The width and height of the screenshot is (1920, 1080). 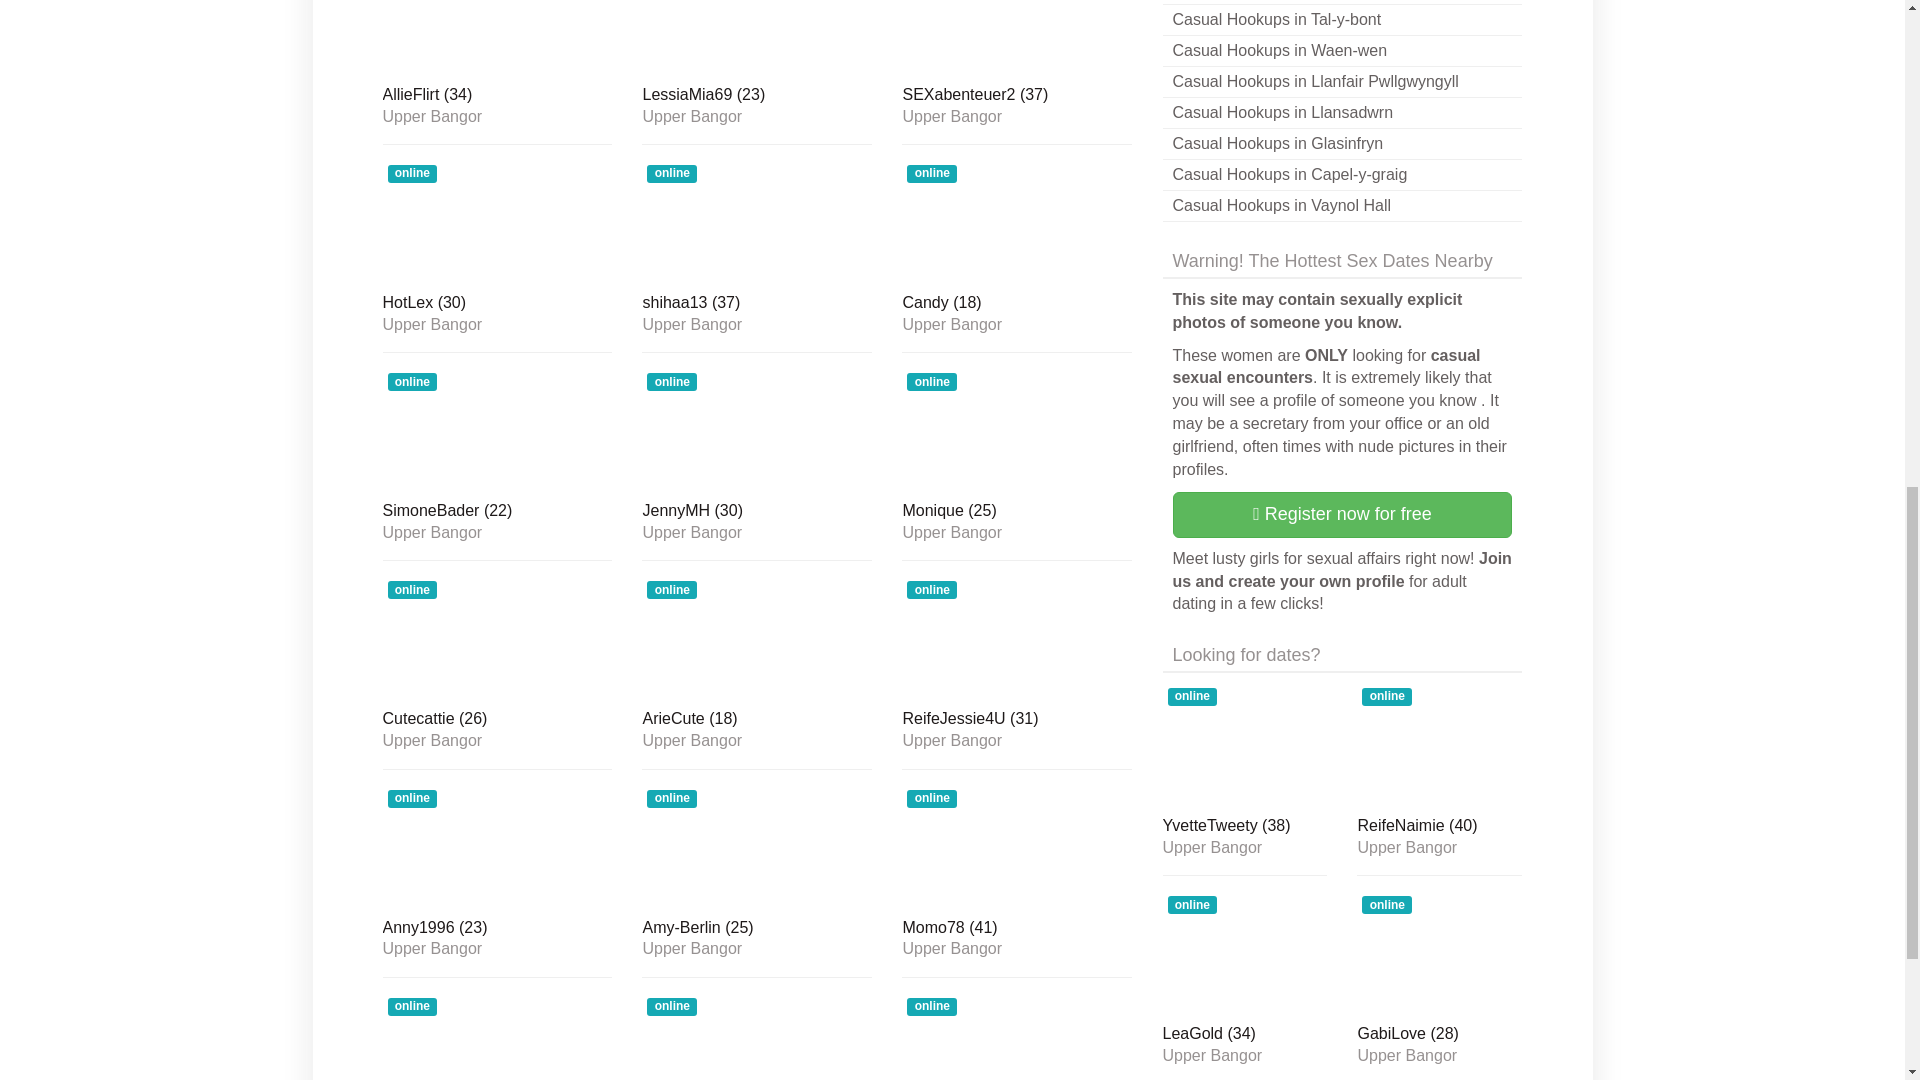 I want to click on Upper Bangor, so click(x=756, y=324).